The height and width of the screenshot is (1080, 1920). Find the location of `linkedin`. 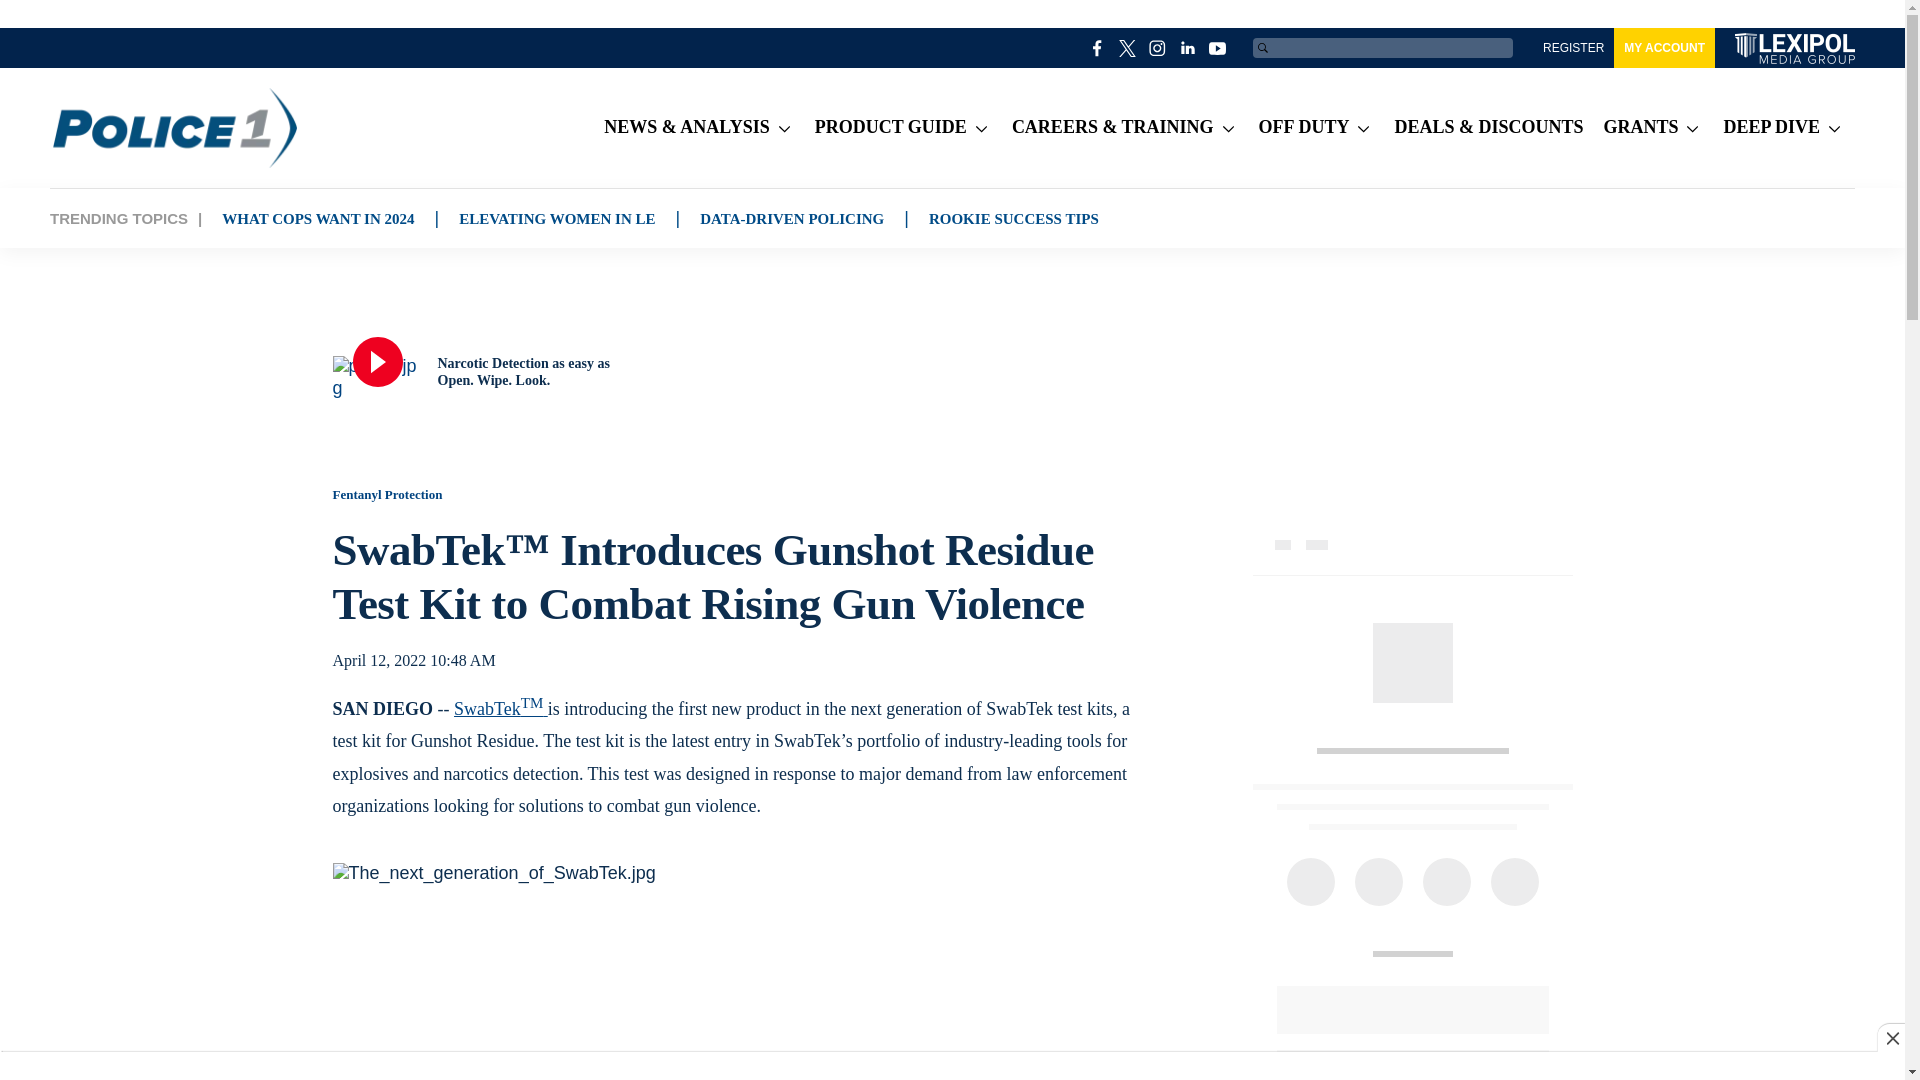

linkedin is located at coordinates (1188, 48).